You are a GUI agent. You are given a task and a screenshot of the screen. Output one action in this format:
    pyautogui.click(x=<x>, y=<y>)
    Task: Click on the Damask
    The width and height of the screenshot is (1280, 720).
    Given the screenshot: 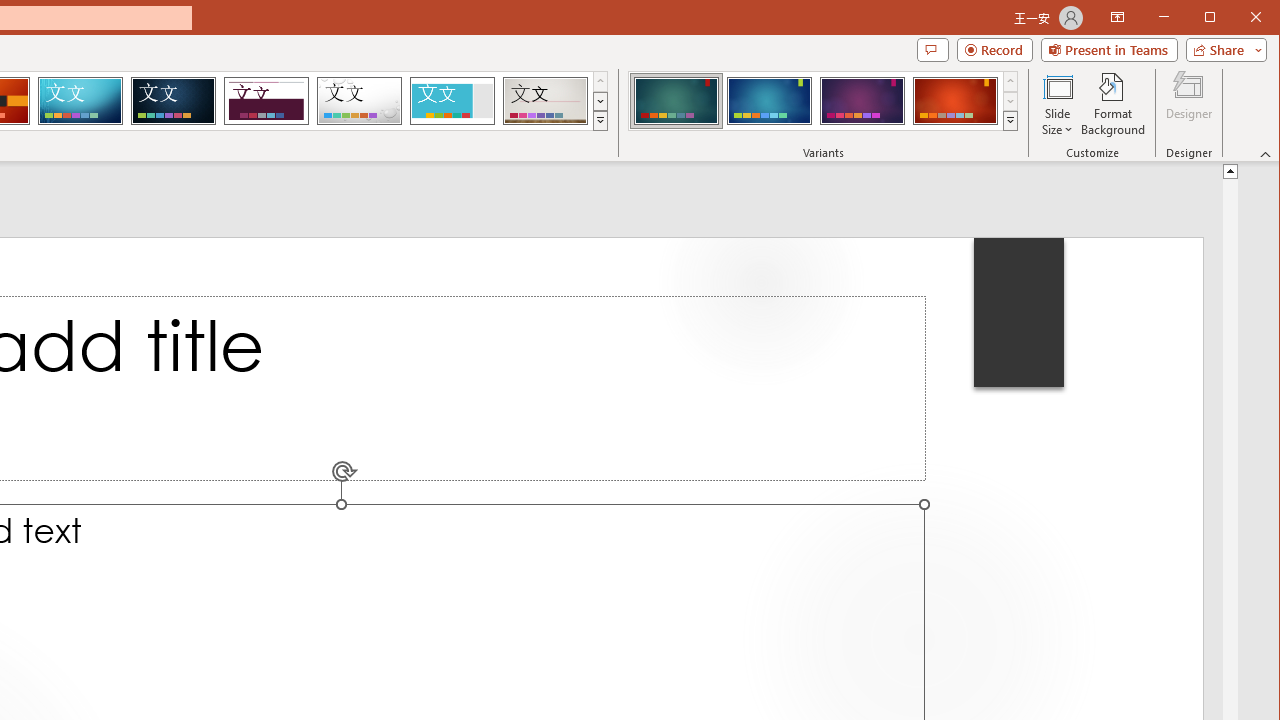 What is the action you would take?
    pyautogui.click(x=173, y=100)
    